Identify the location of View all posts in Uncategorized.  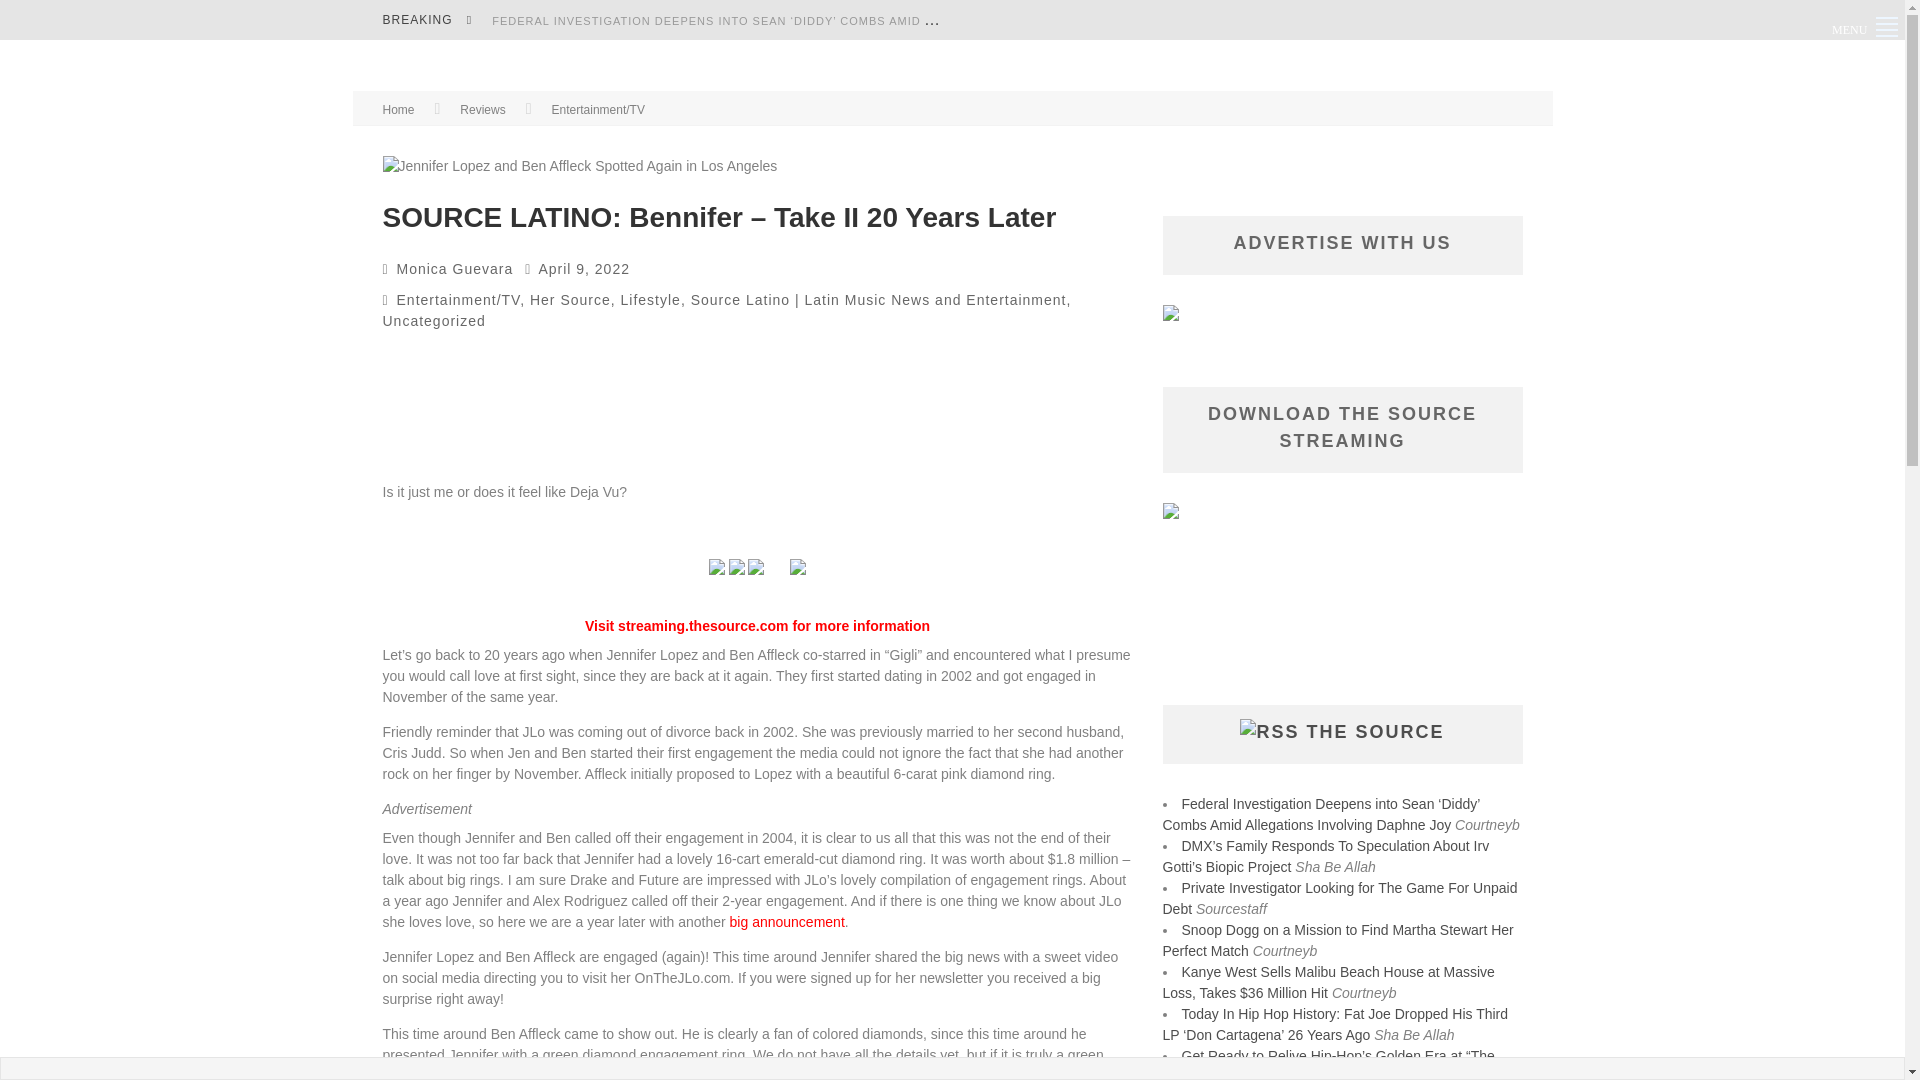
(434, 321).